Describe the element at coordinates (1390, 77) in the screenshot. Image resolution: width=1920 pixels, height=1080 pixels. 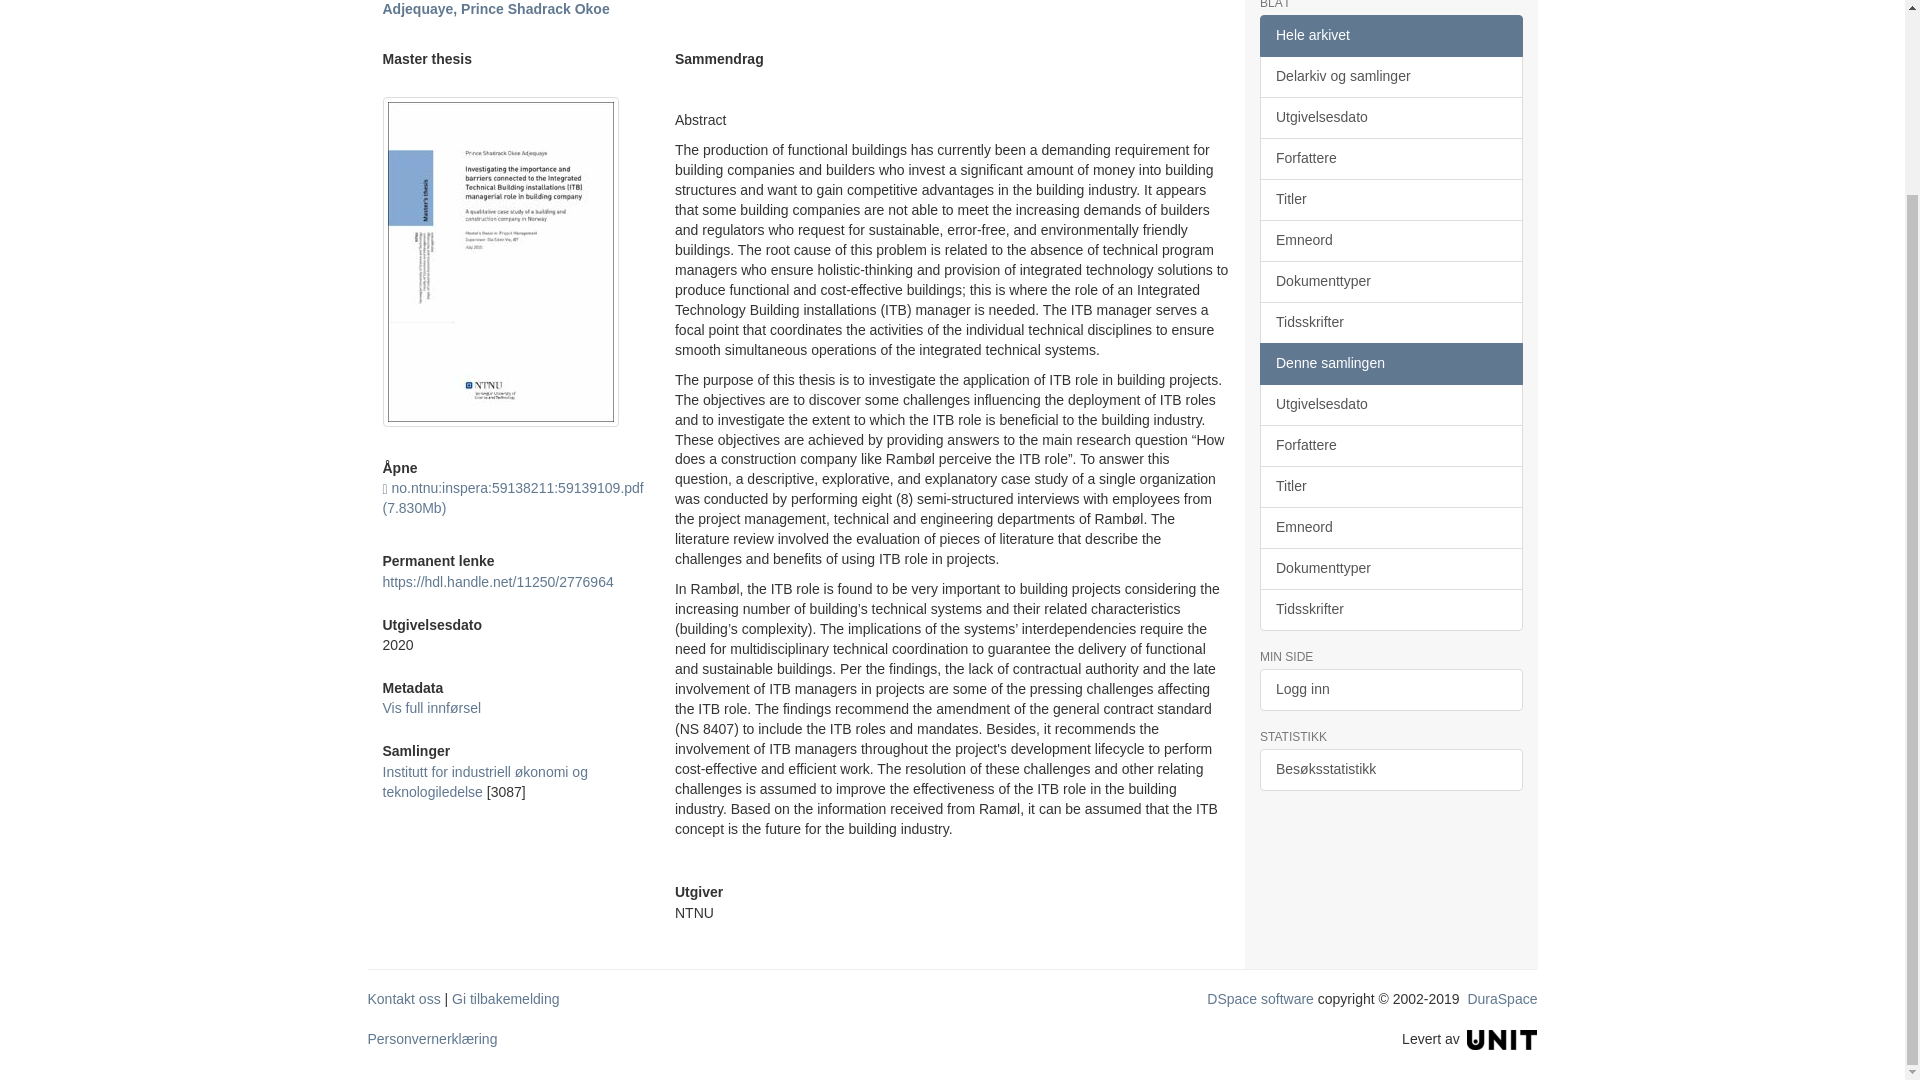
I see `Delarkiv og samlinger` at that location.